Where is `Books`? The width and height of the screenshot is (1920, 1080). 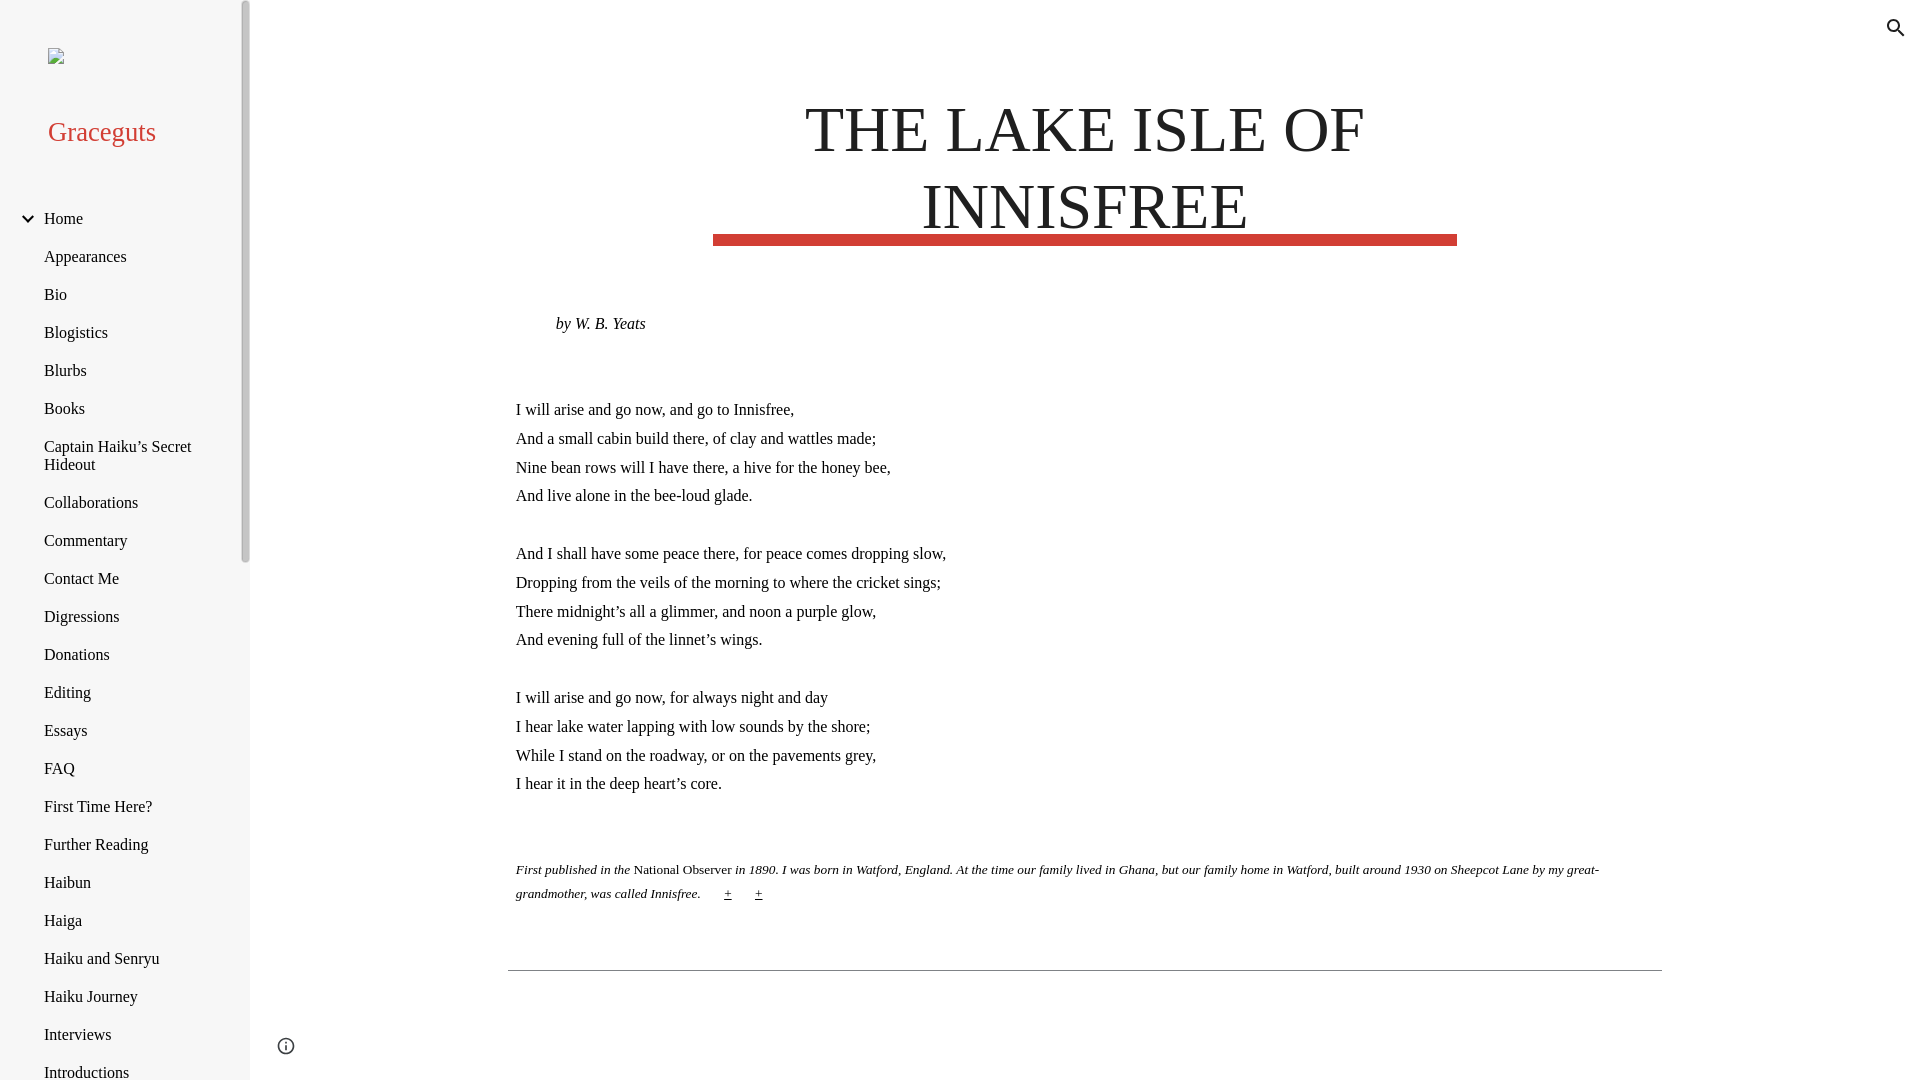
Books is located at coordinates (126, 408).